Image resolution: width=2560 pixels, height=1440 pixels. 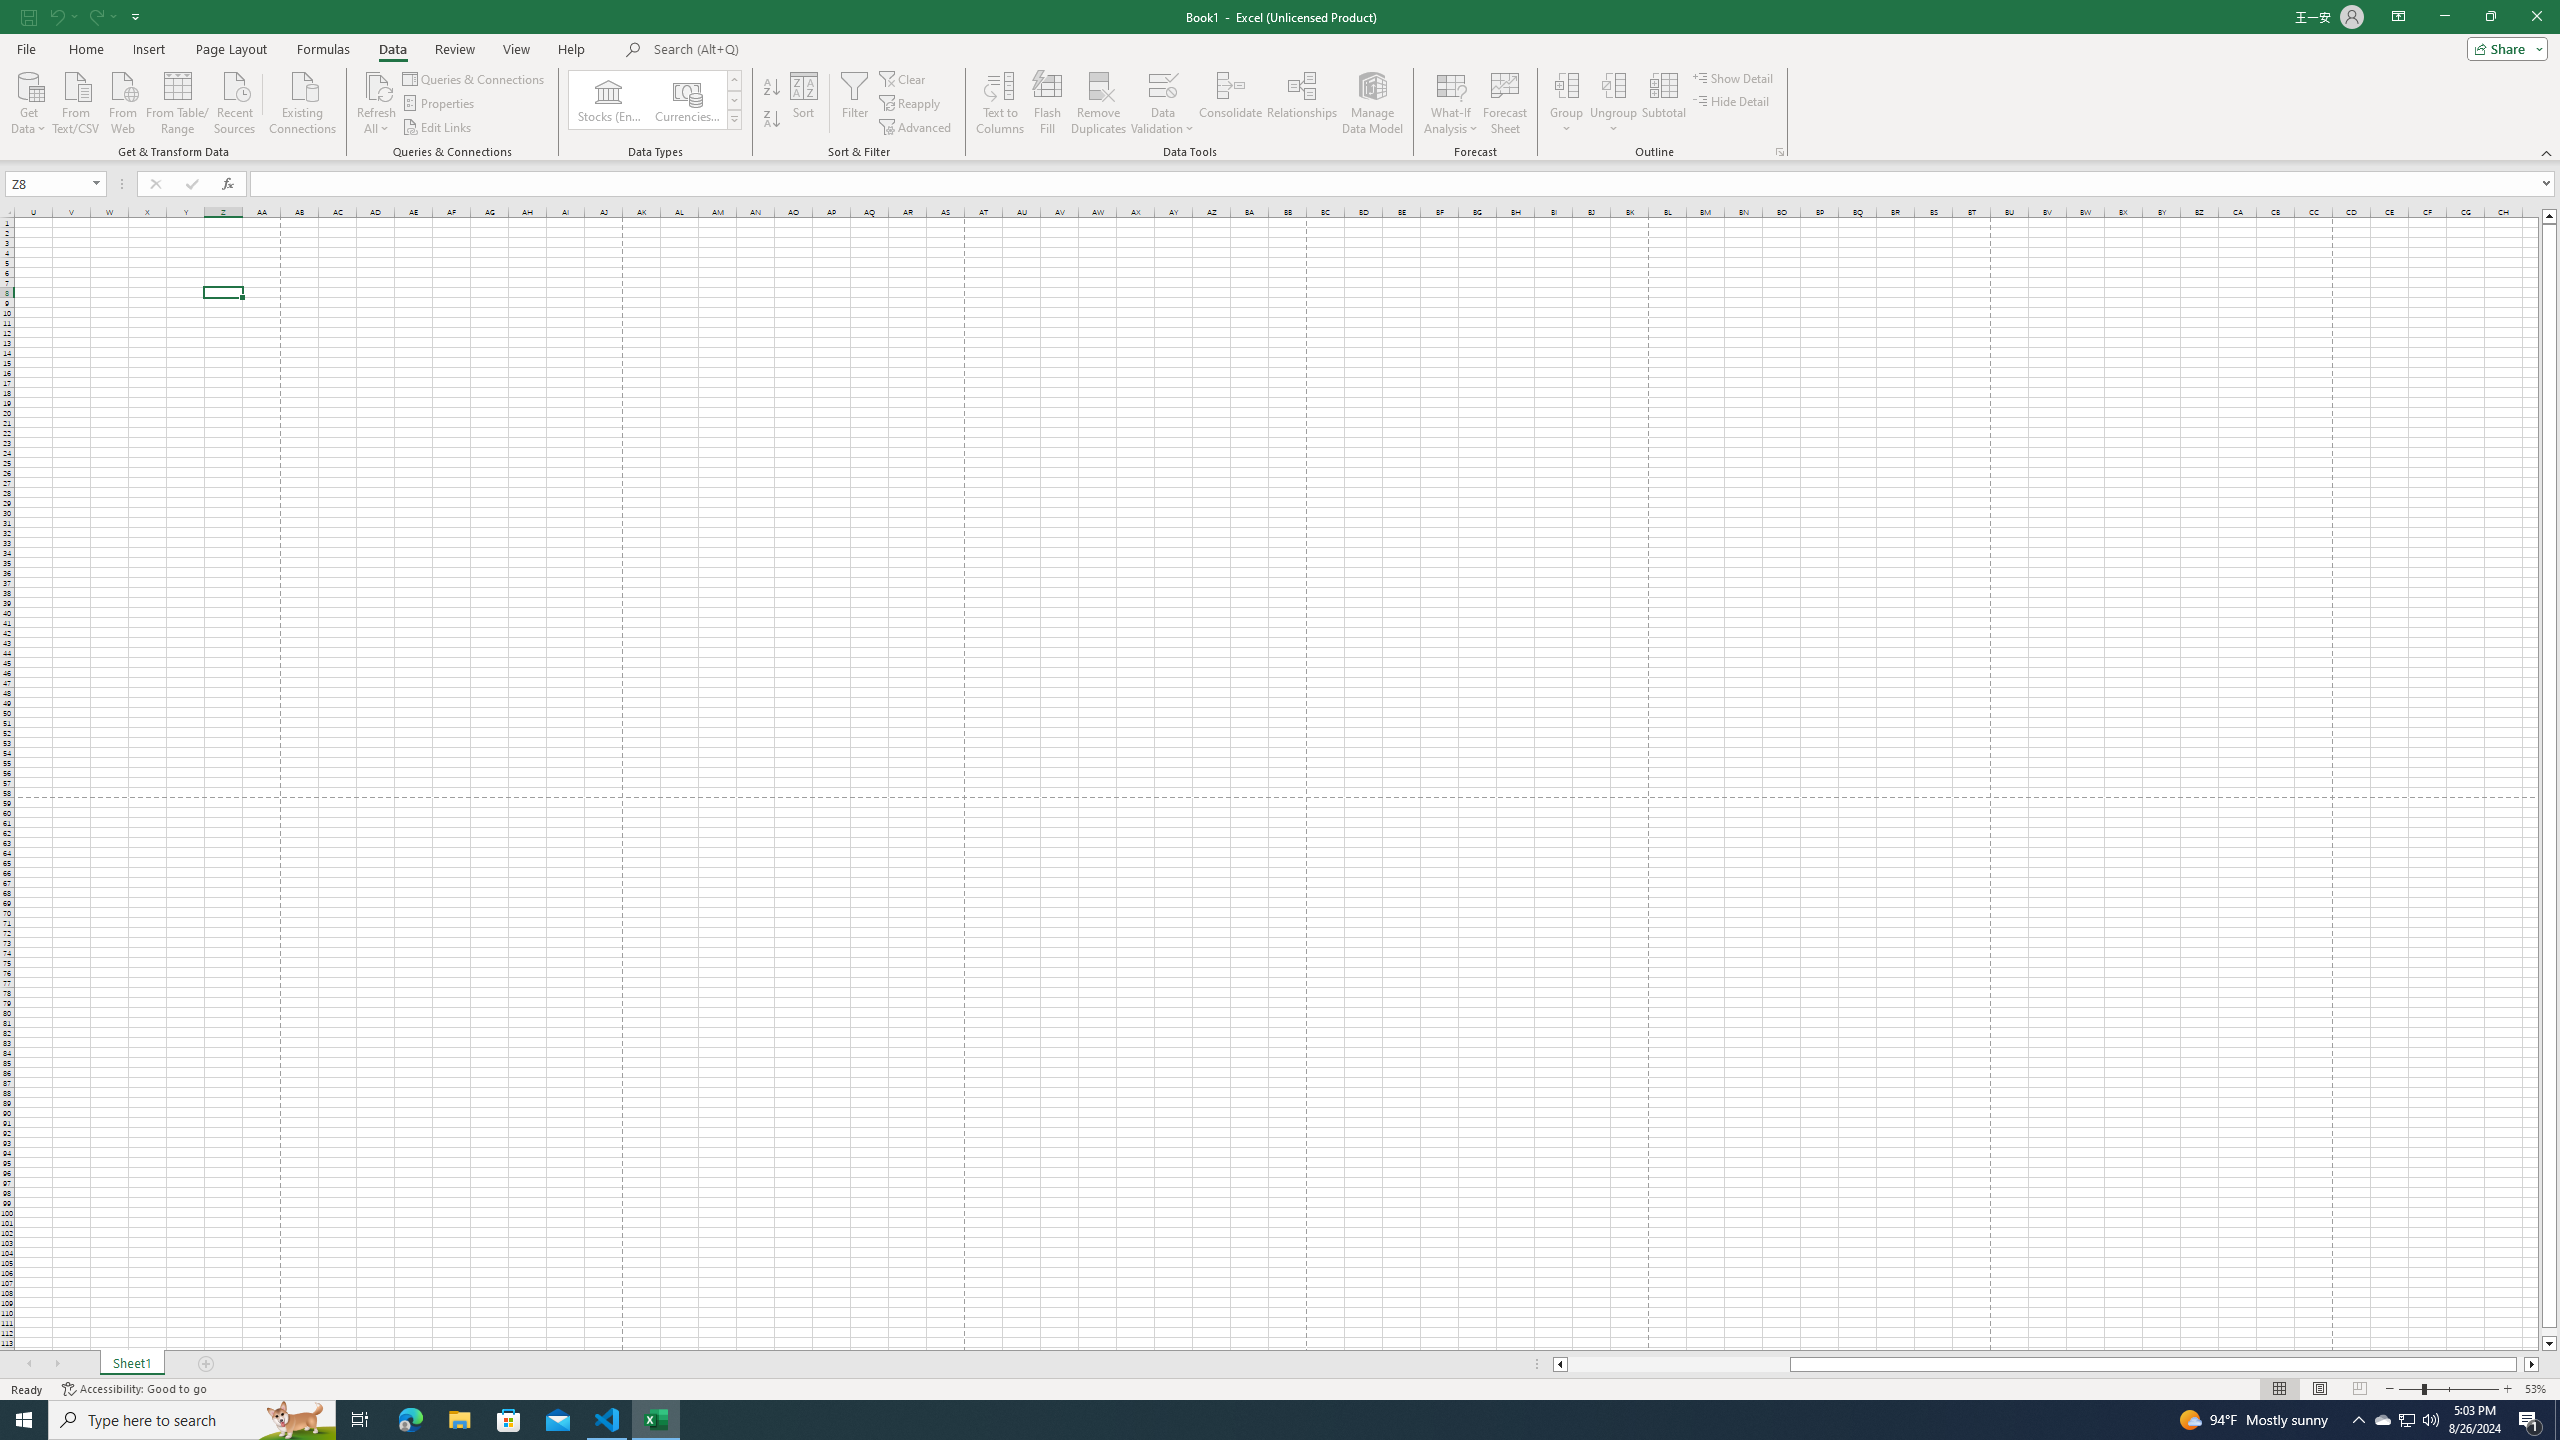 I want to click on What-If Analysis, so click(x=1451, y=103).